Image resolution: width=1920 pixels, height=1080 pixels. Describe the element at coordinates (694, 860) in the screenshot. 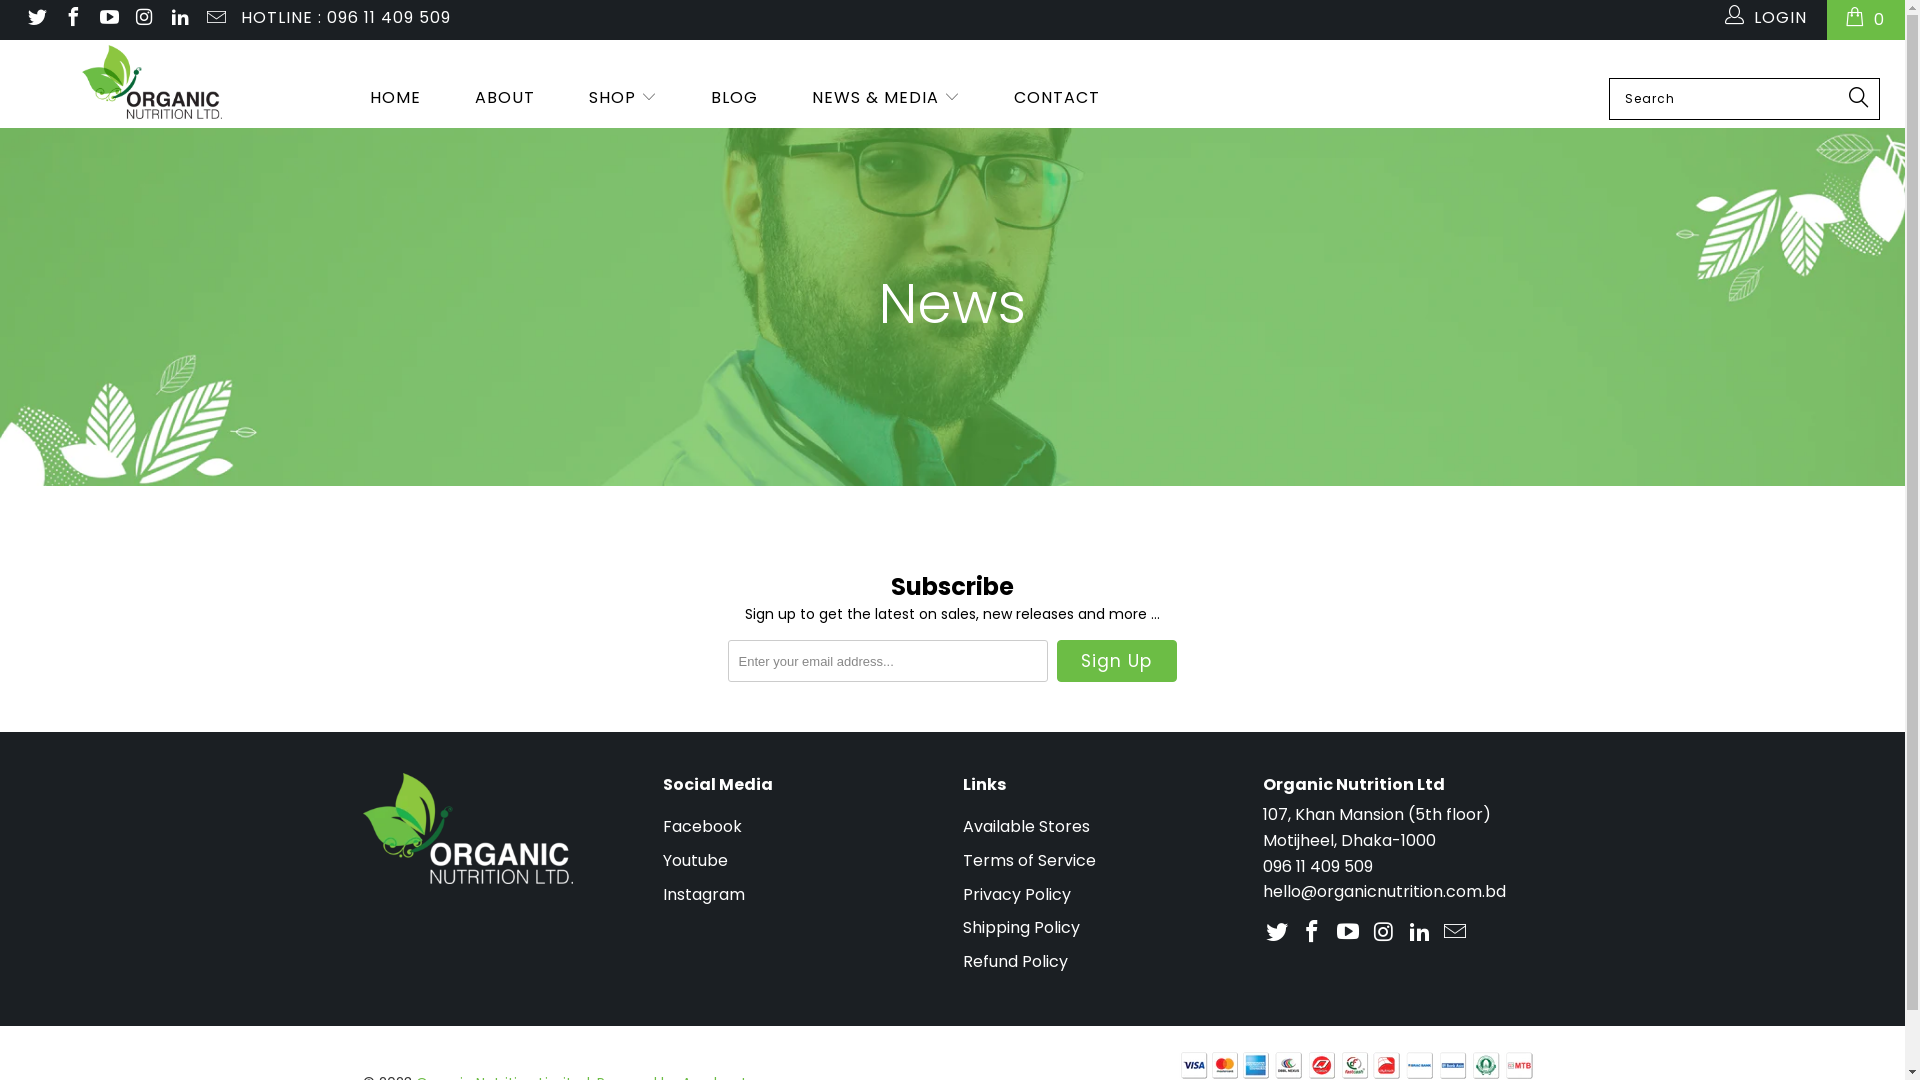

I see `Youtube` at that location.